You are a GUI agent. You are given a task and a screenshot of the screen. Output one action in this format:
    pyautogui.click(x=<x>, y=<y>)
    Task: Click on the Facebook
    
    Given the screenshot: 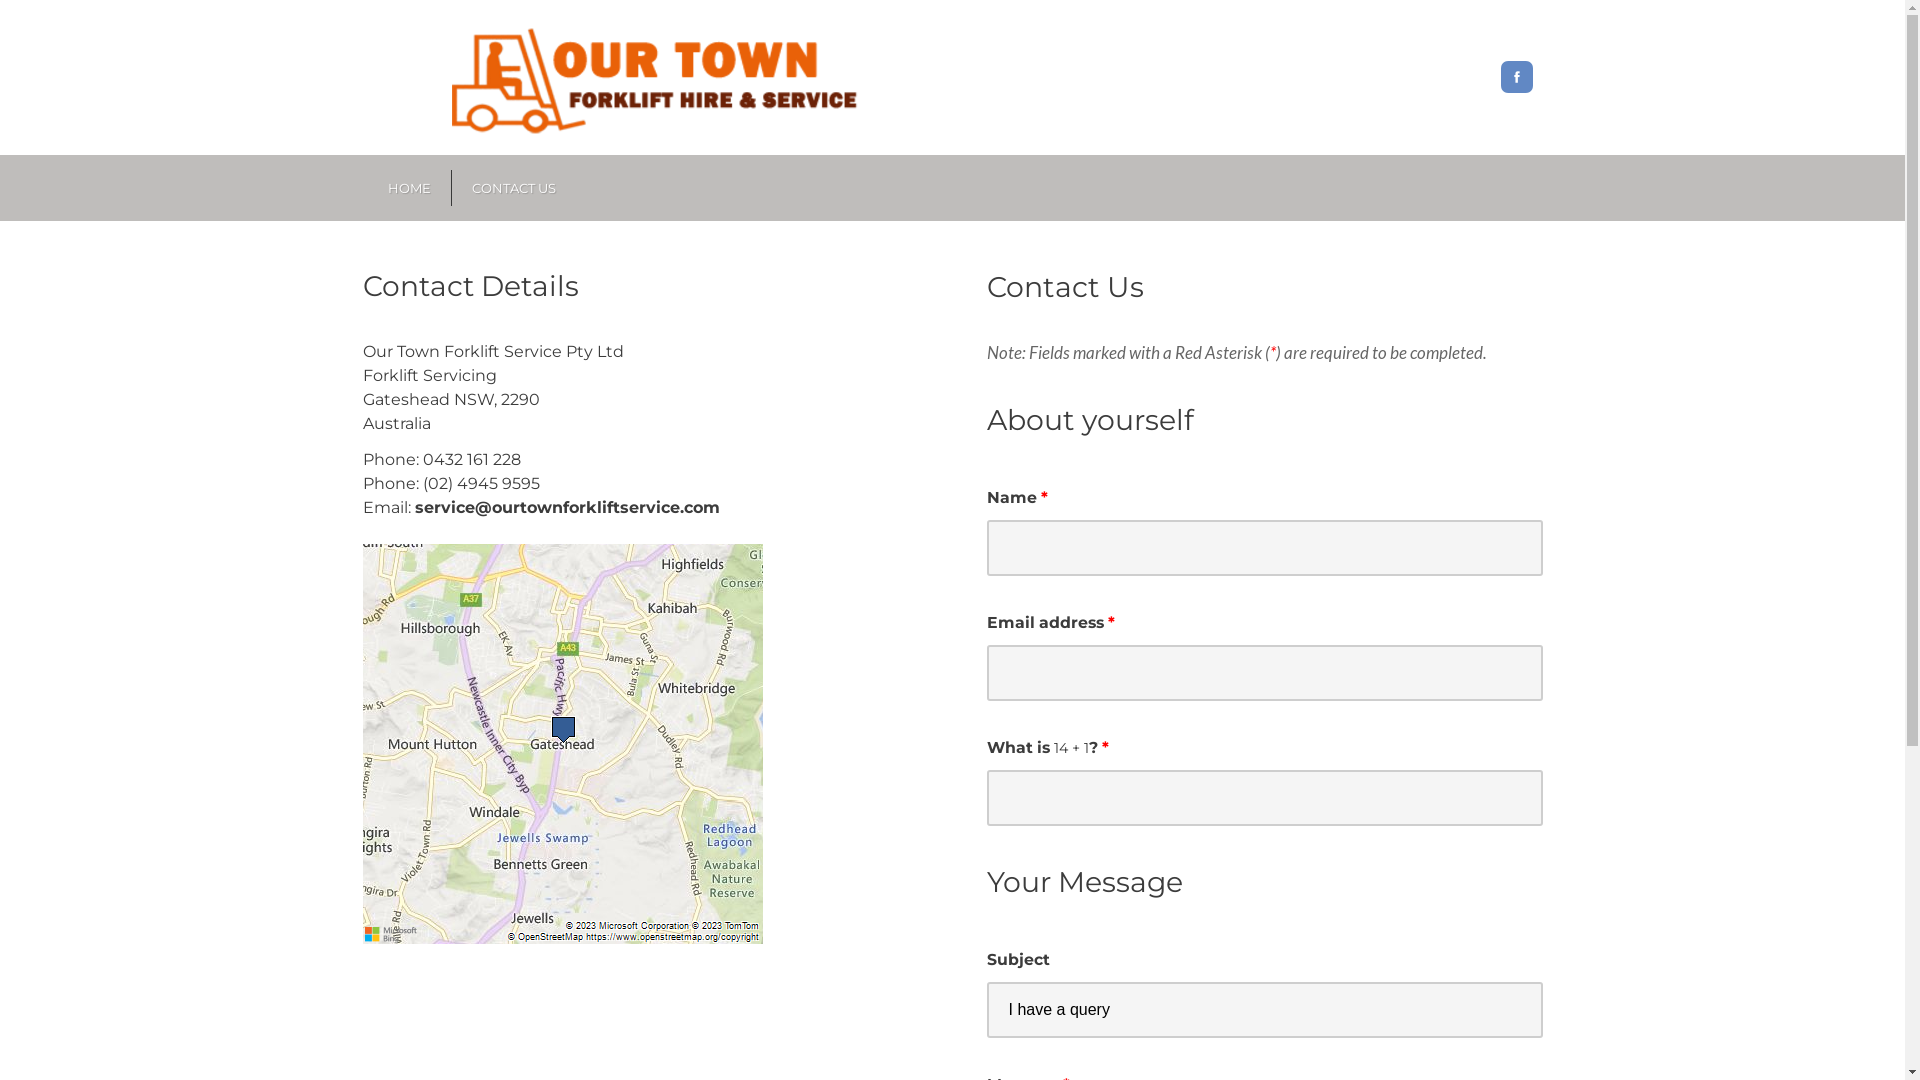 What is the action you would take?
    pyautogui.click(x=1516, y=77)
    